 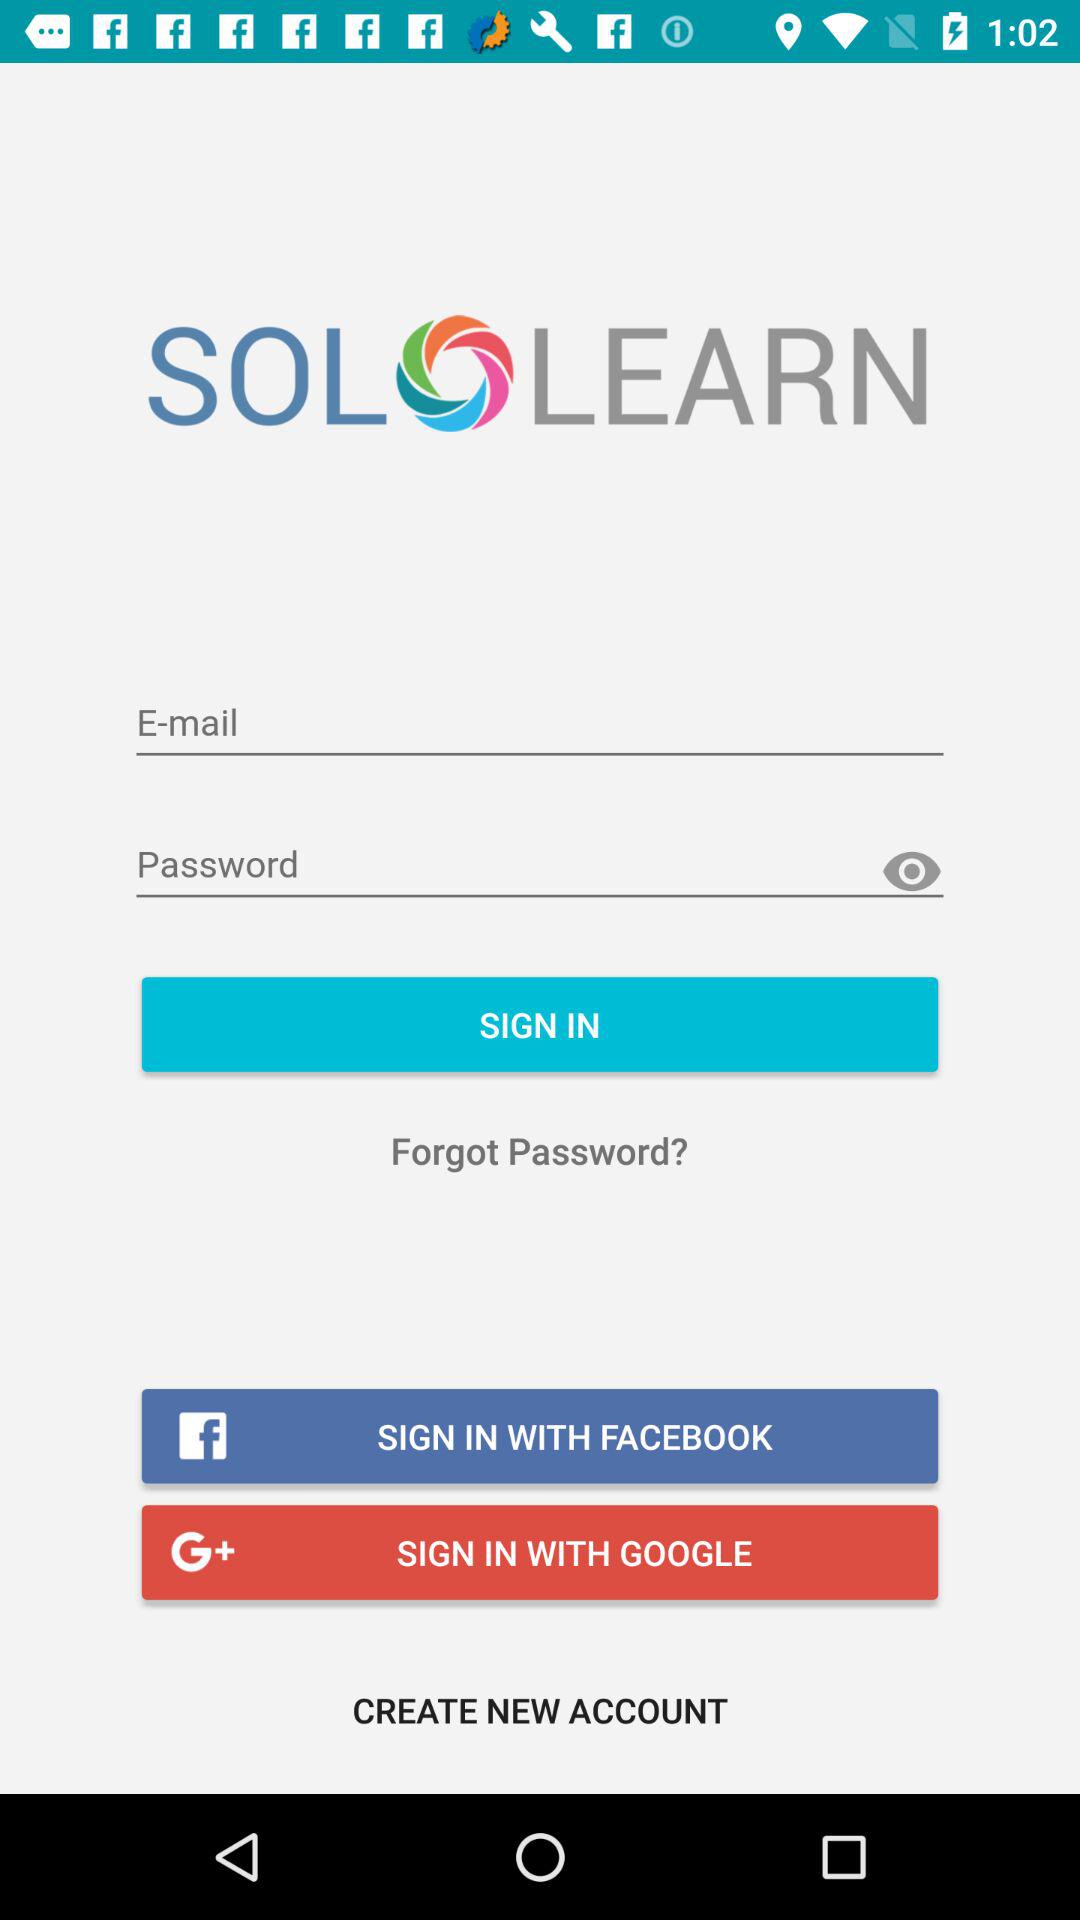 What do you see at coordinates (540, 1150) in the screenshot?
I see `click item below sign in icon` at bounding box center [540, 1150].